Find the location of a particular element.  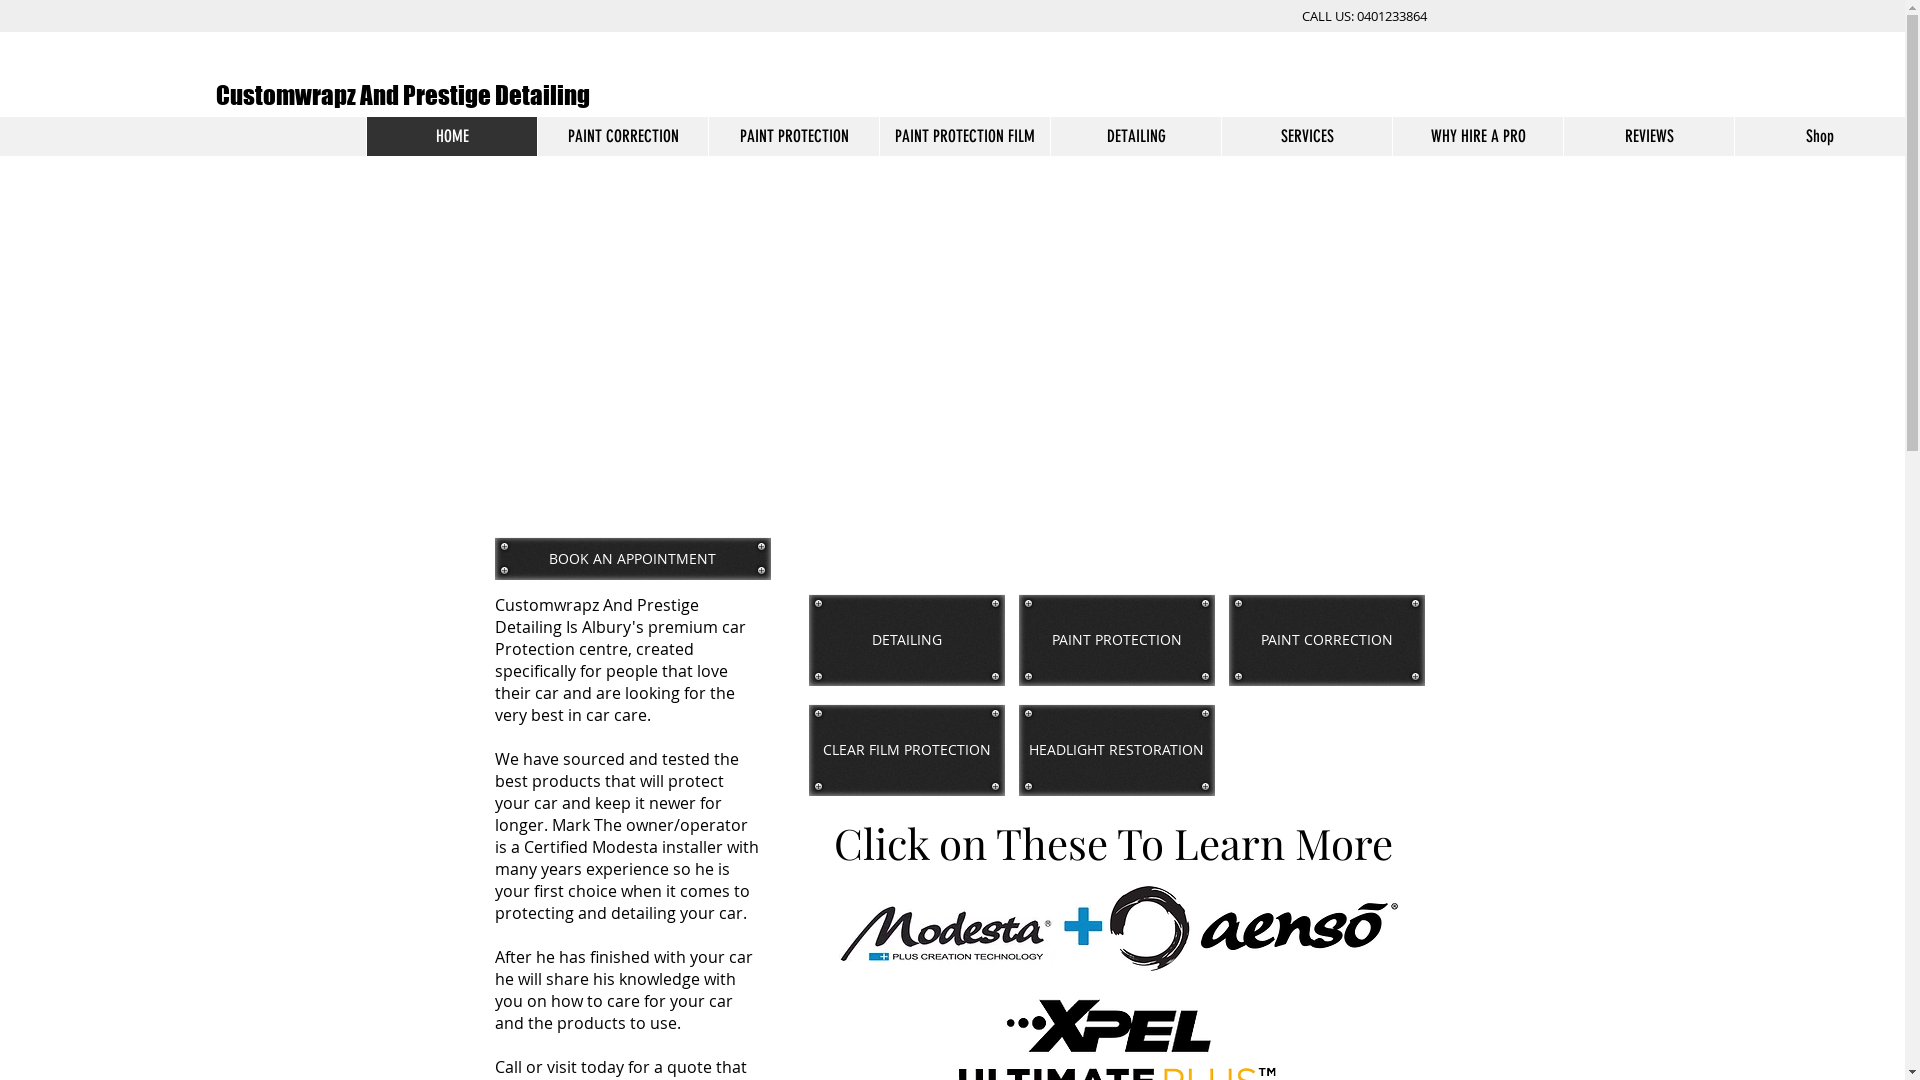

PAINT PROTECTION is located at coordinates (1116, 640).